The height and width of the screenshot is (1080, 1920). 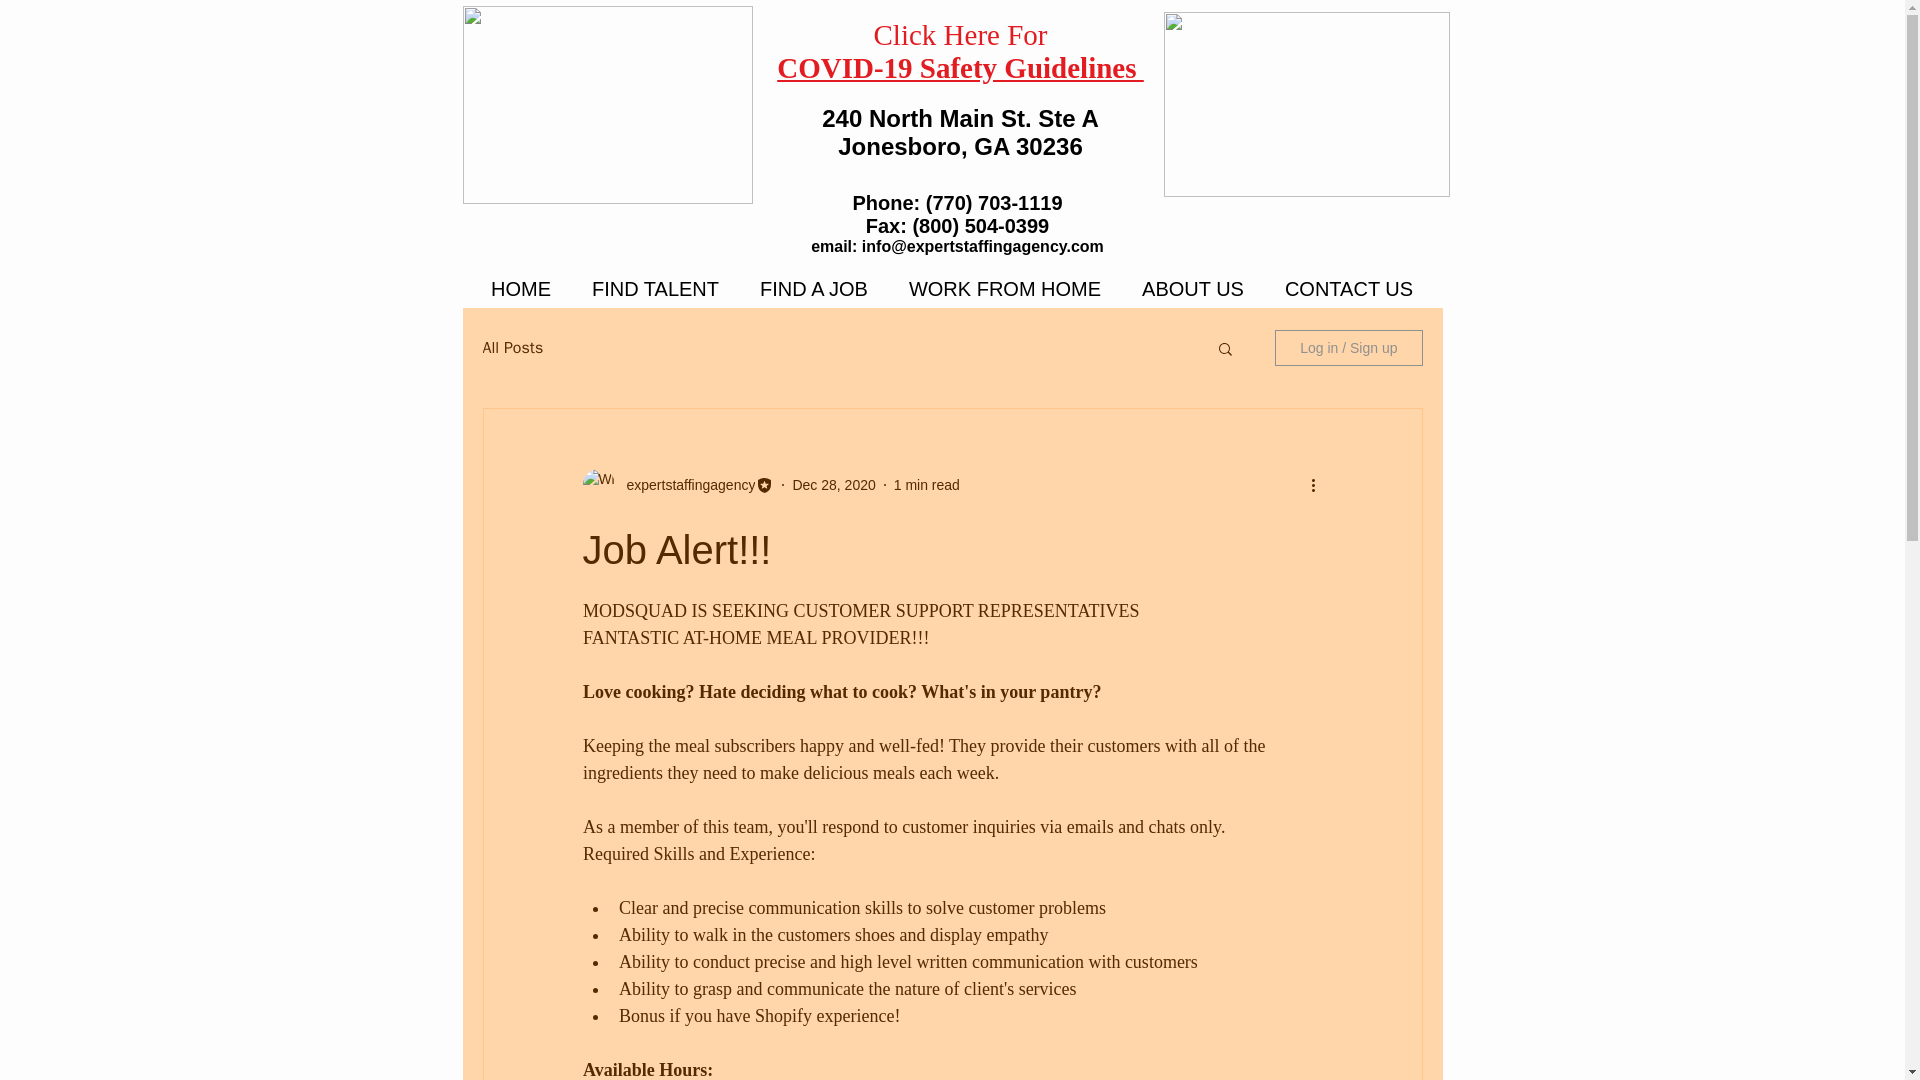 I want to click on WORK FROM HOME, so click(x=1004, y=288).